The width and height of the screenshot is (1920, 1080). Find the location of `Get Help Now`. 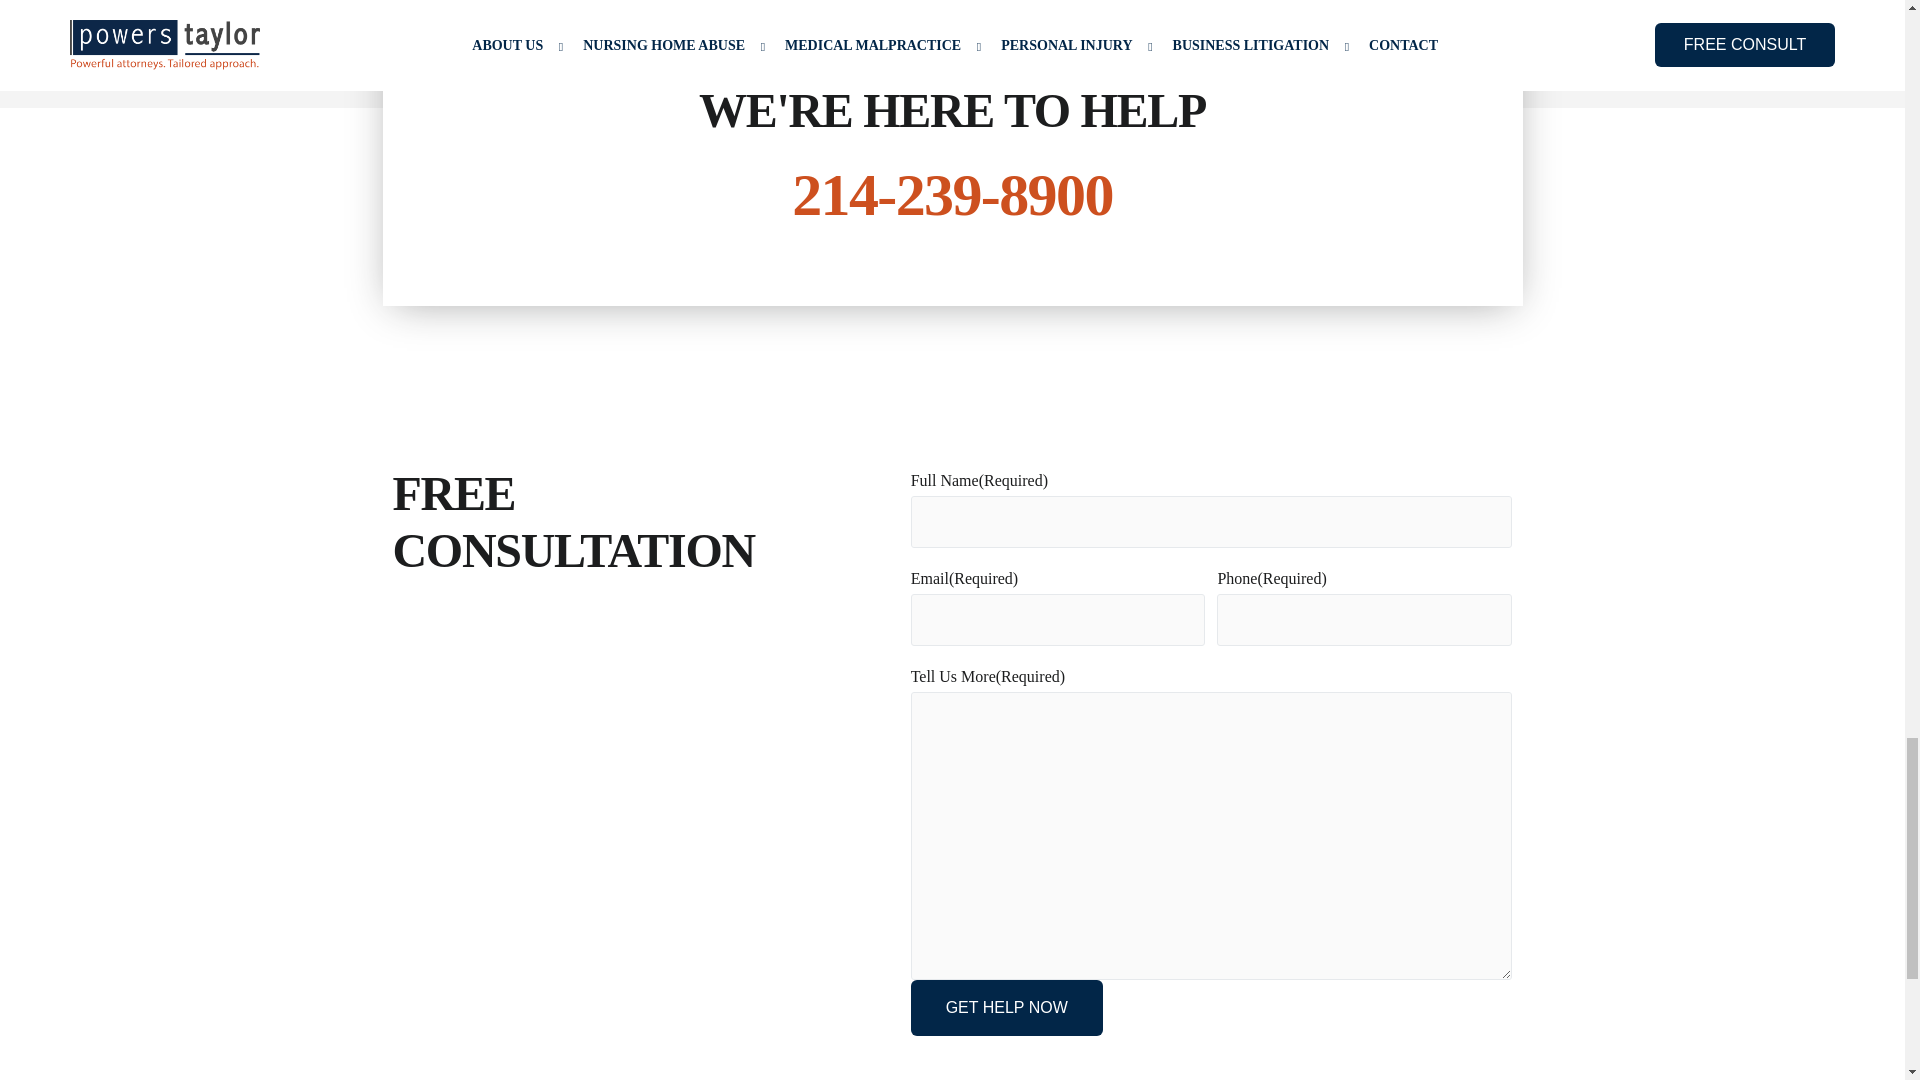

Get Help Now is located at coordinates (1006, 1007).